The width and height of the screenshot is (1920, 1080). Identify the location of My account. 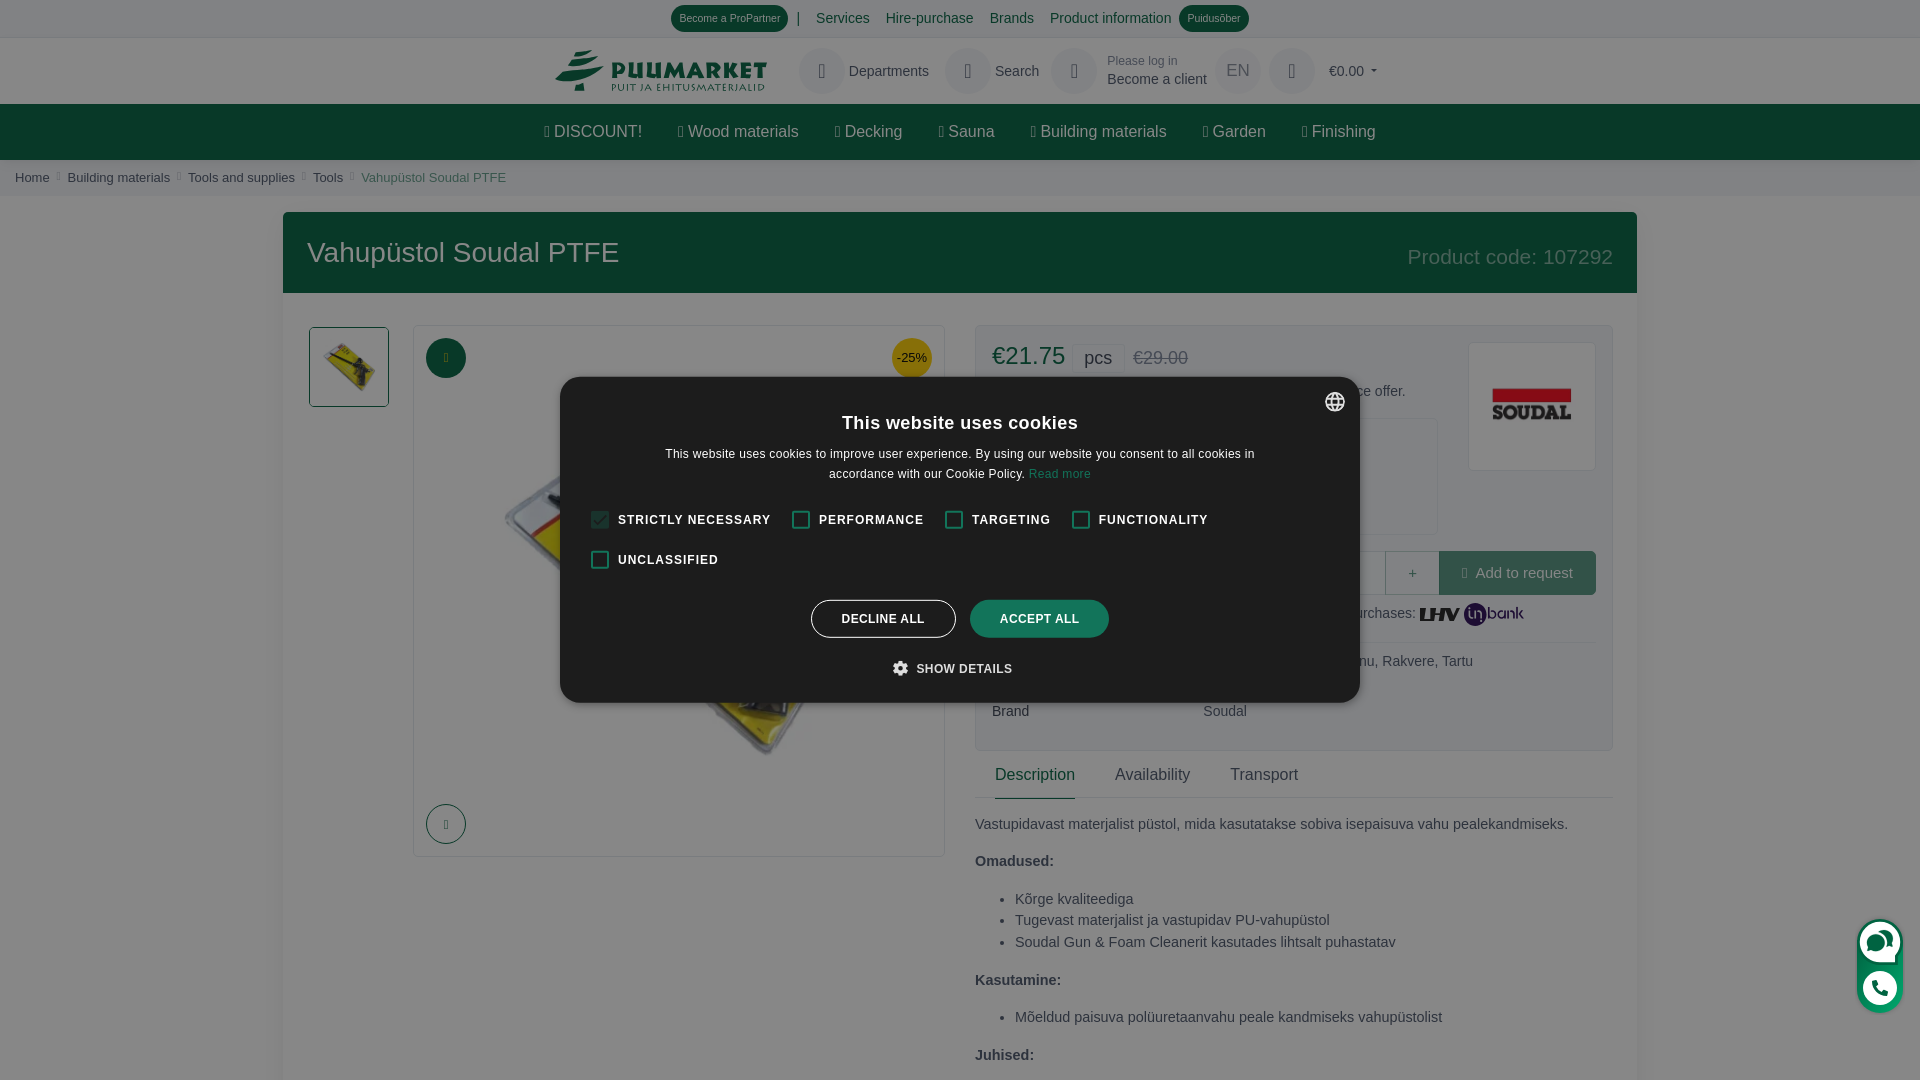
(989, 70).